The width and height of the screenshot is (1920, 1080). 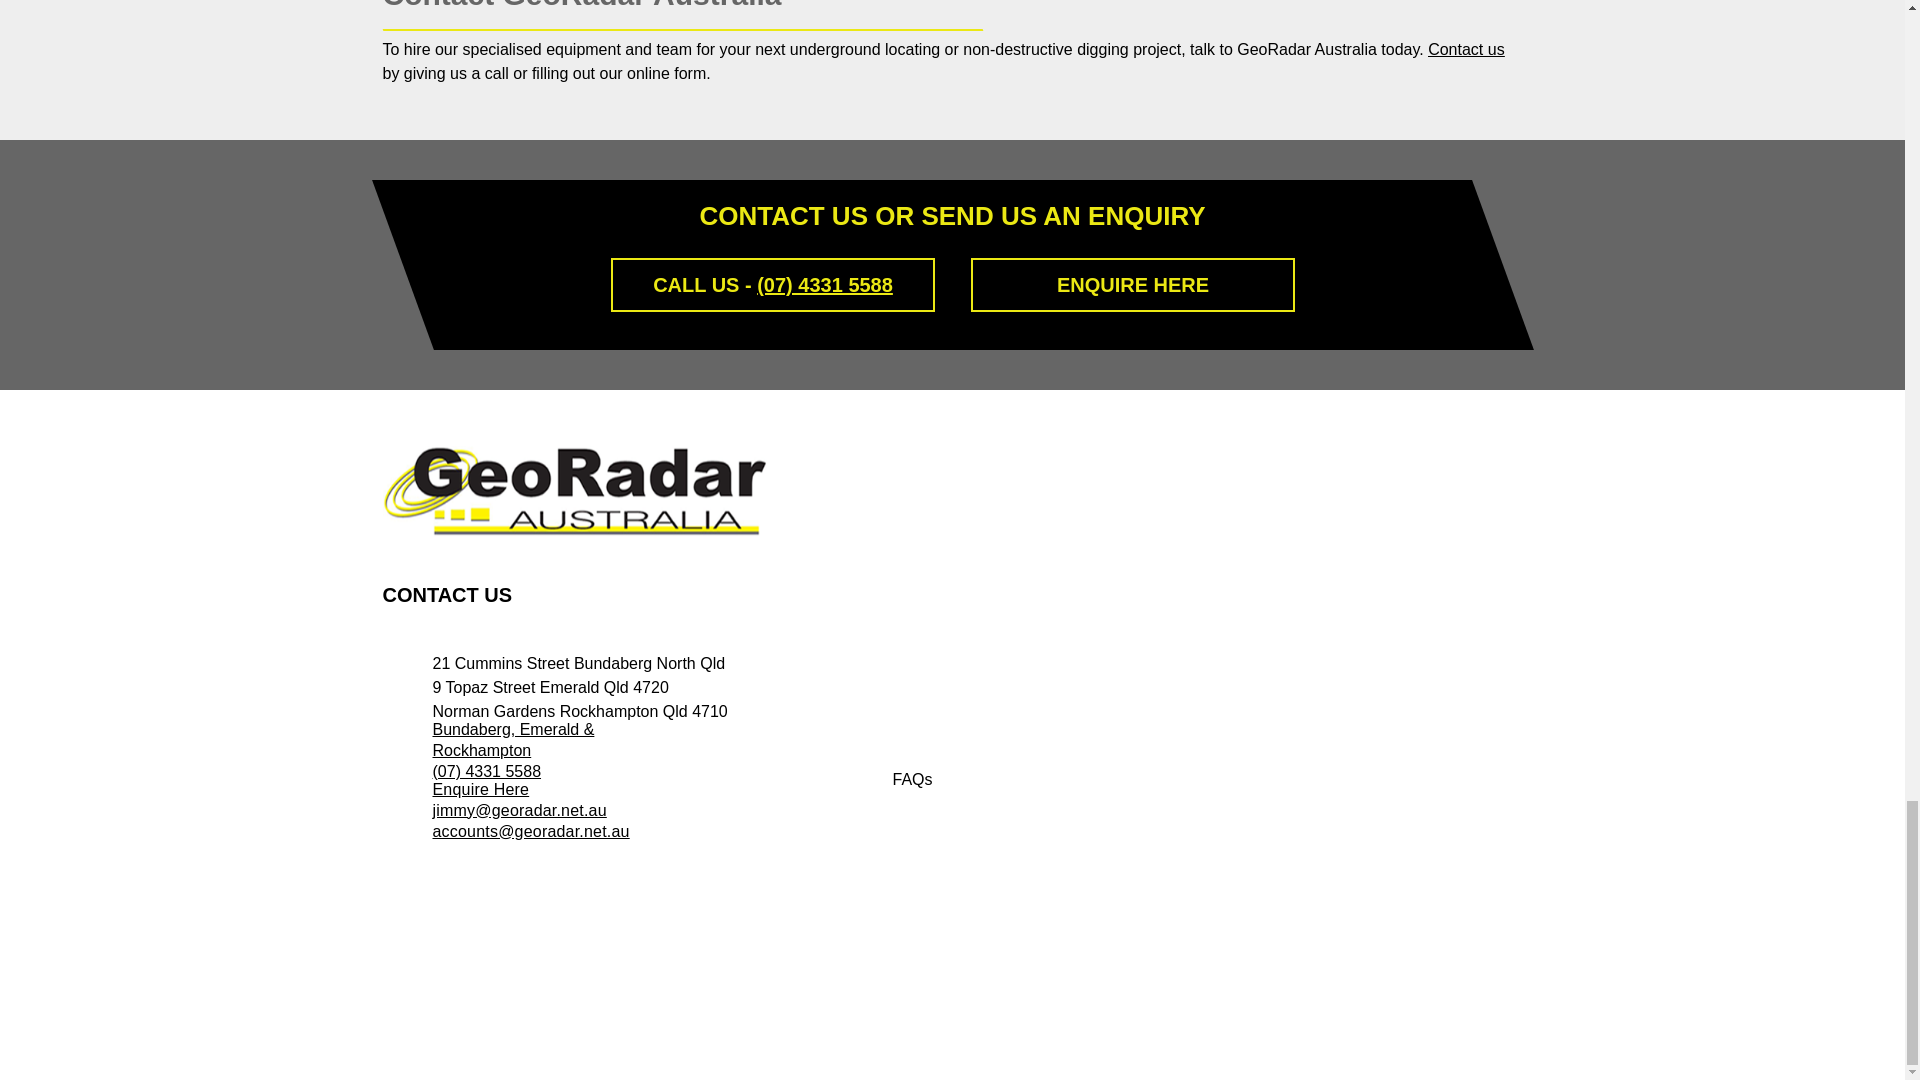 I want to click on FAQs, so click(x=992, y=780).